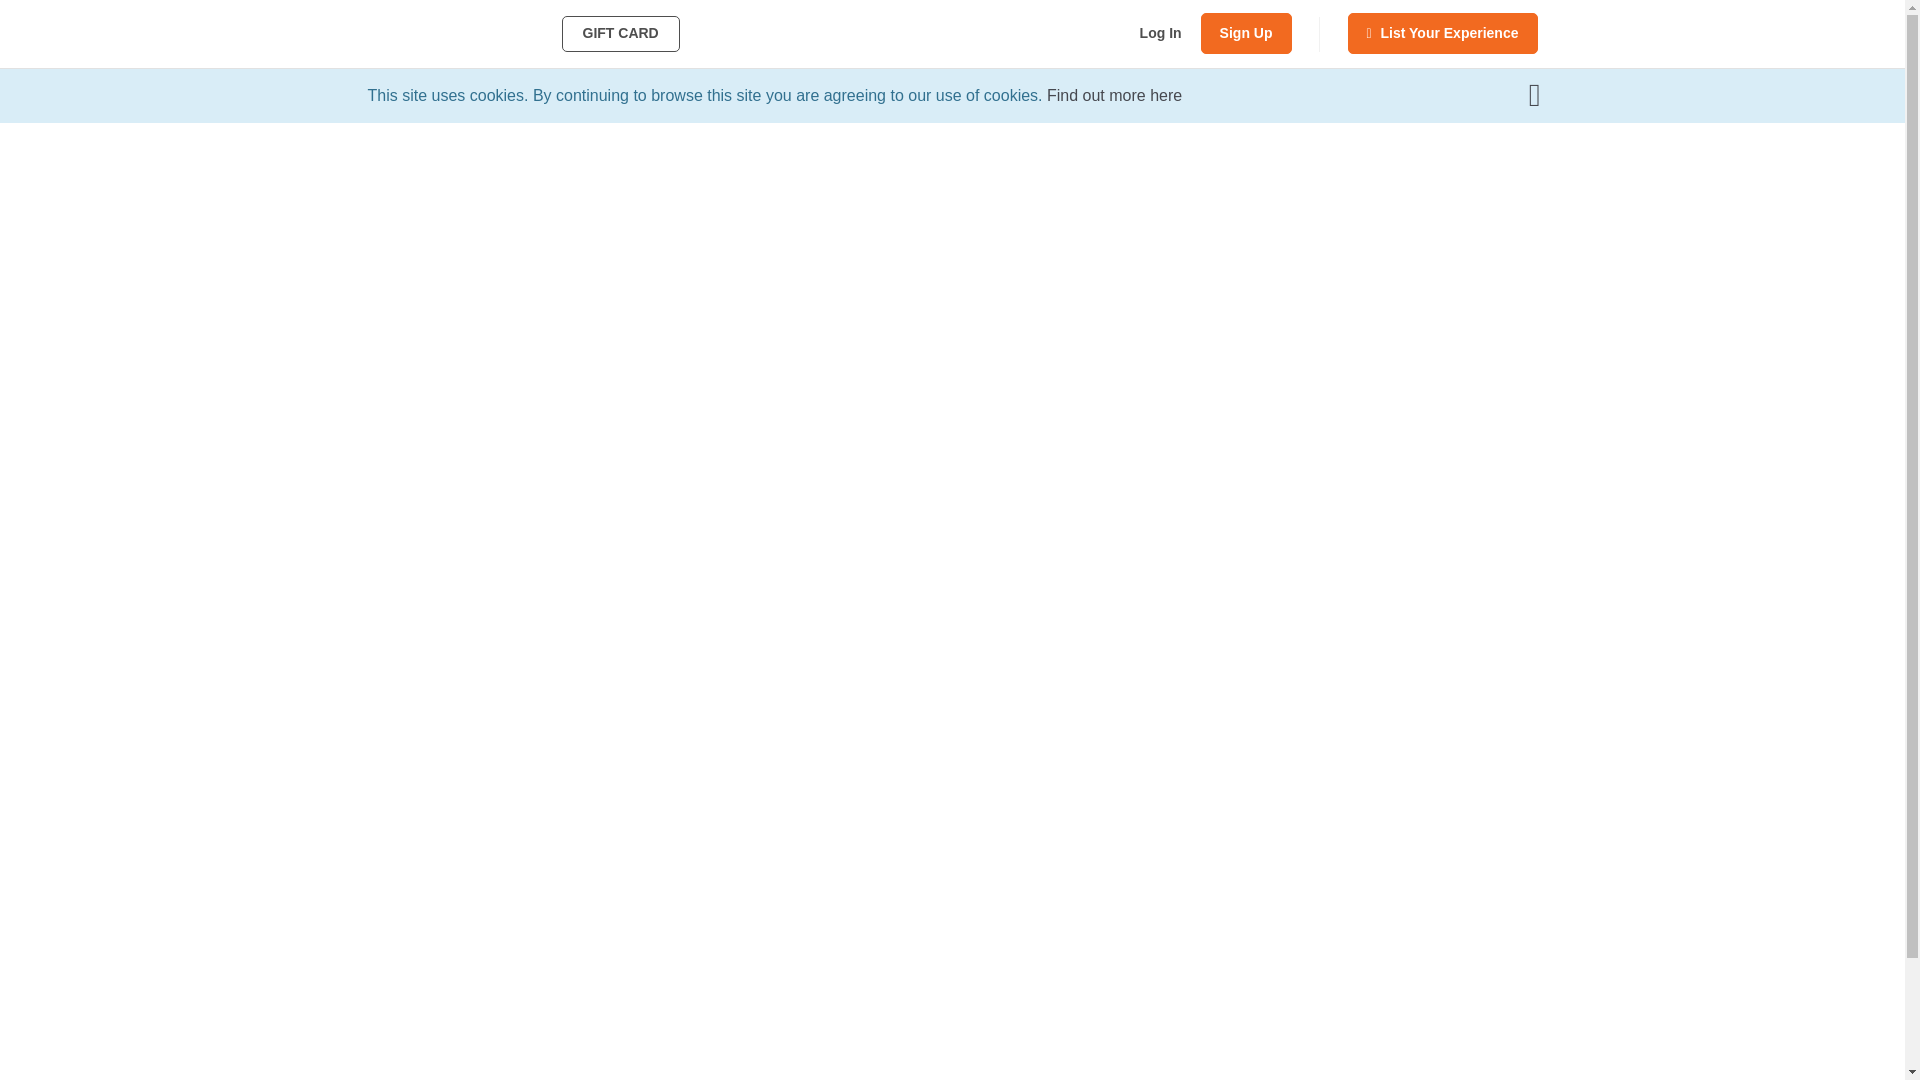 This screenshot has width=1920, height=1080. I want to click on GIFT CARD, so click(620, 34).